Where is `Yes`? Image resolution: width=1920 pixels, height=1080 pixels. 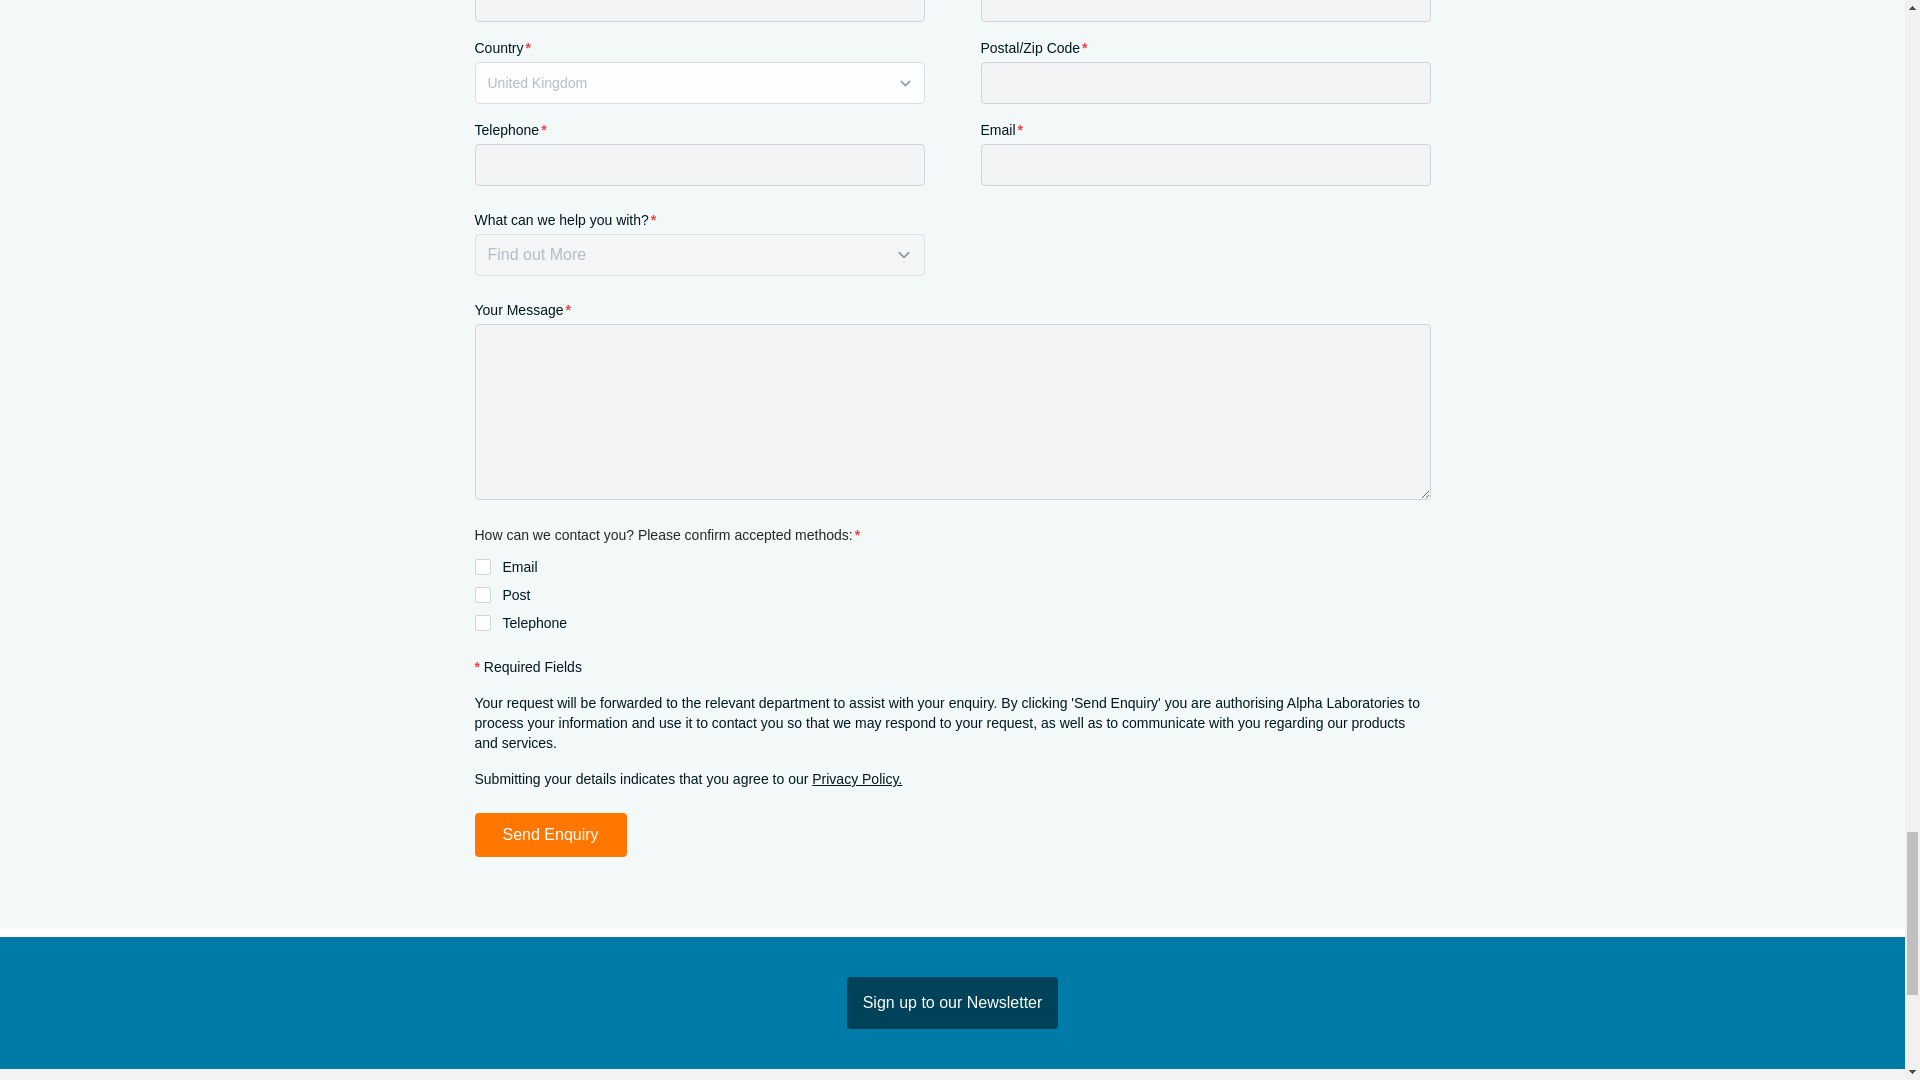 Yes is located at coordinates (482, 594).